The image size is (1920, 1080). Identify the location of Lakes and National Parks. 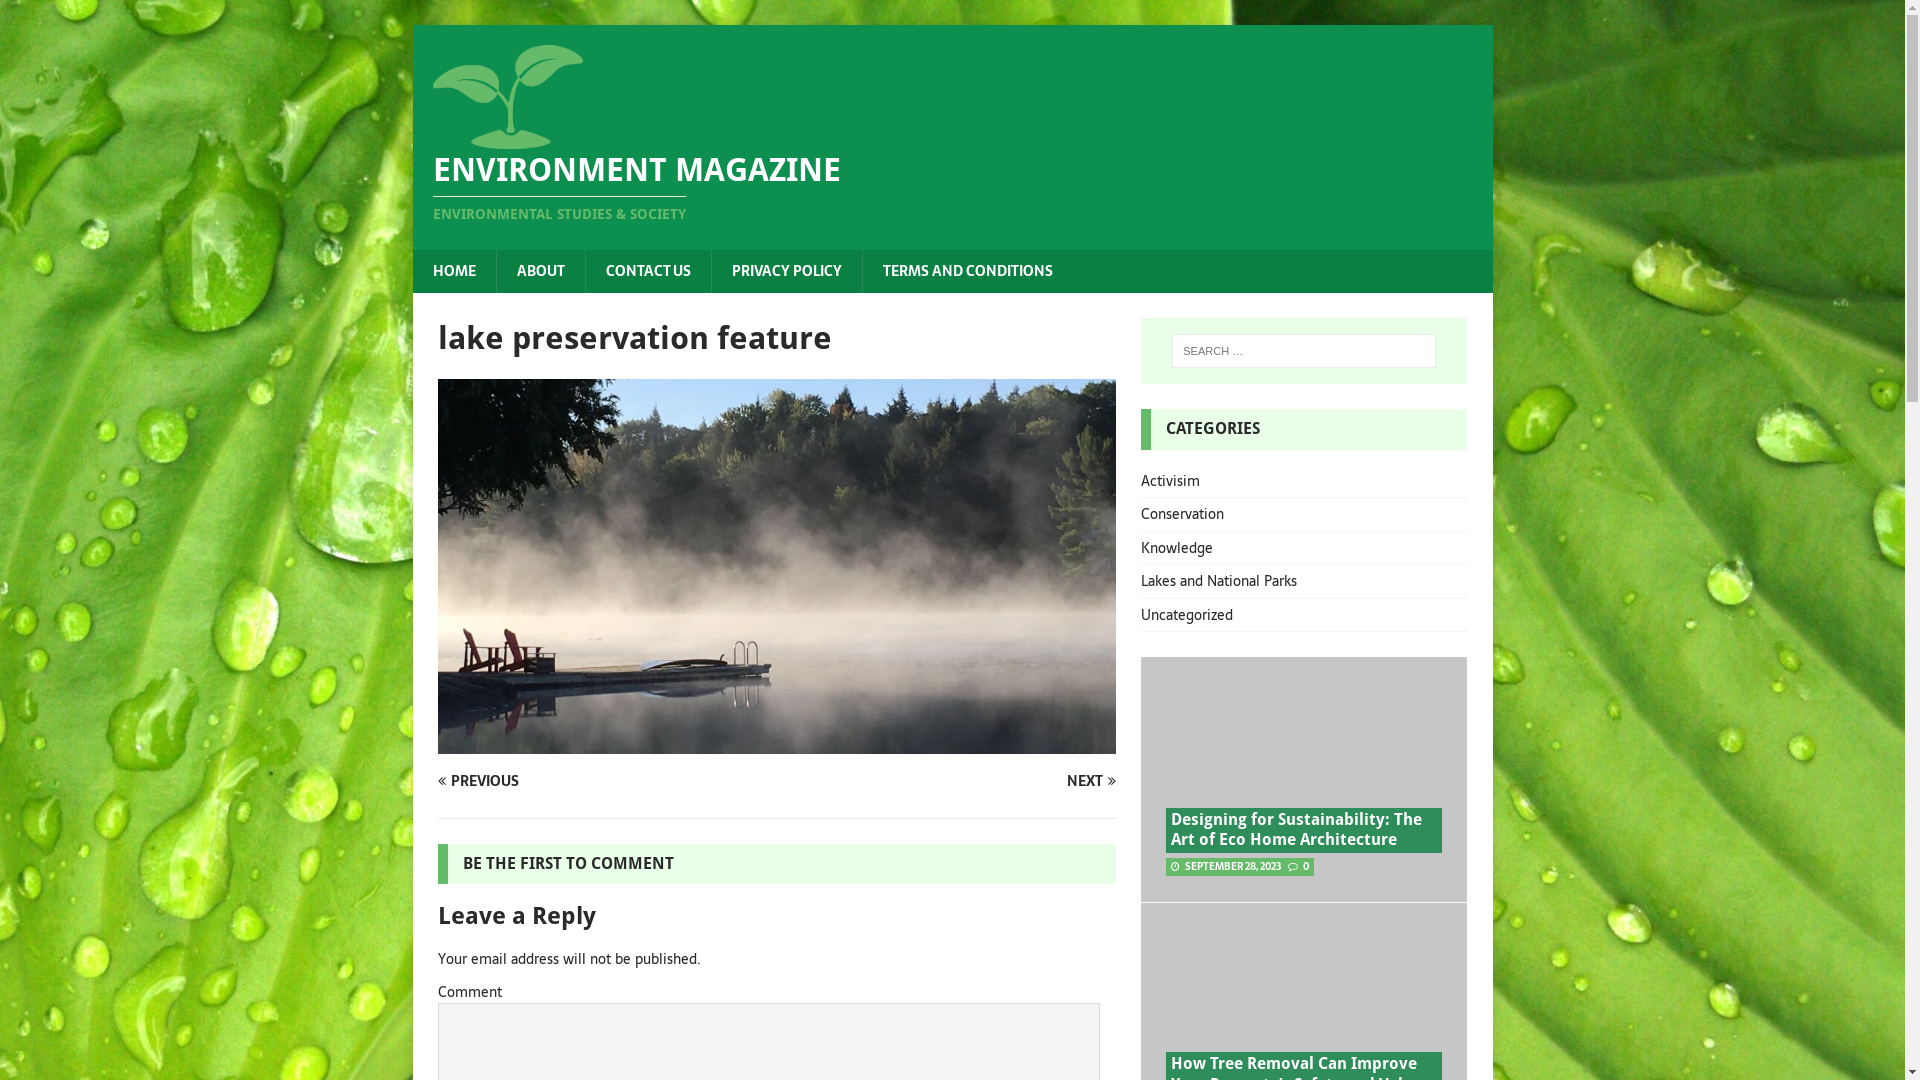
(1304, 581).